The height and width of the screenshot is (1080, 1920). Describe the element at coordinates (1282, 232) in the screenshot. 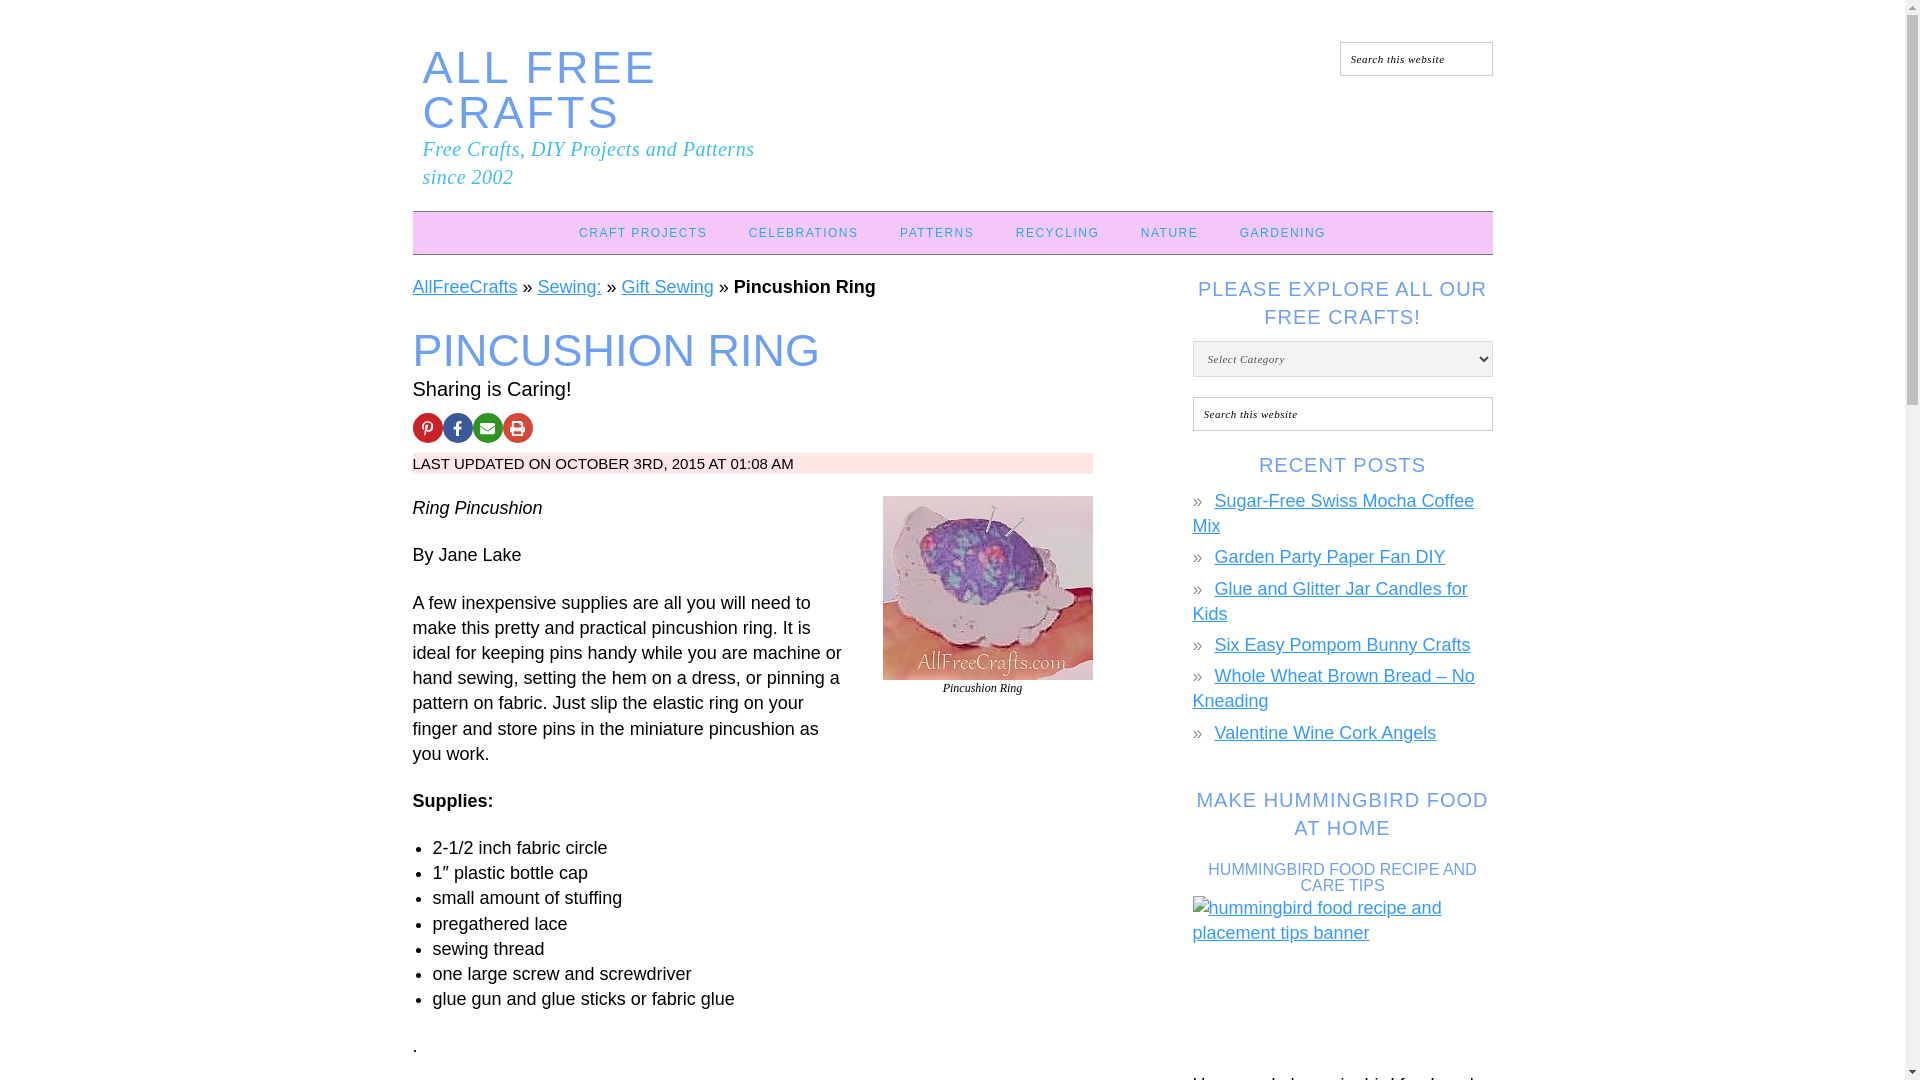

I see `GARDENING` at that location.